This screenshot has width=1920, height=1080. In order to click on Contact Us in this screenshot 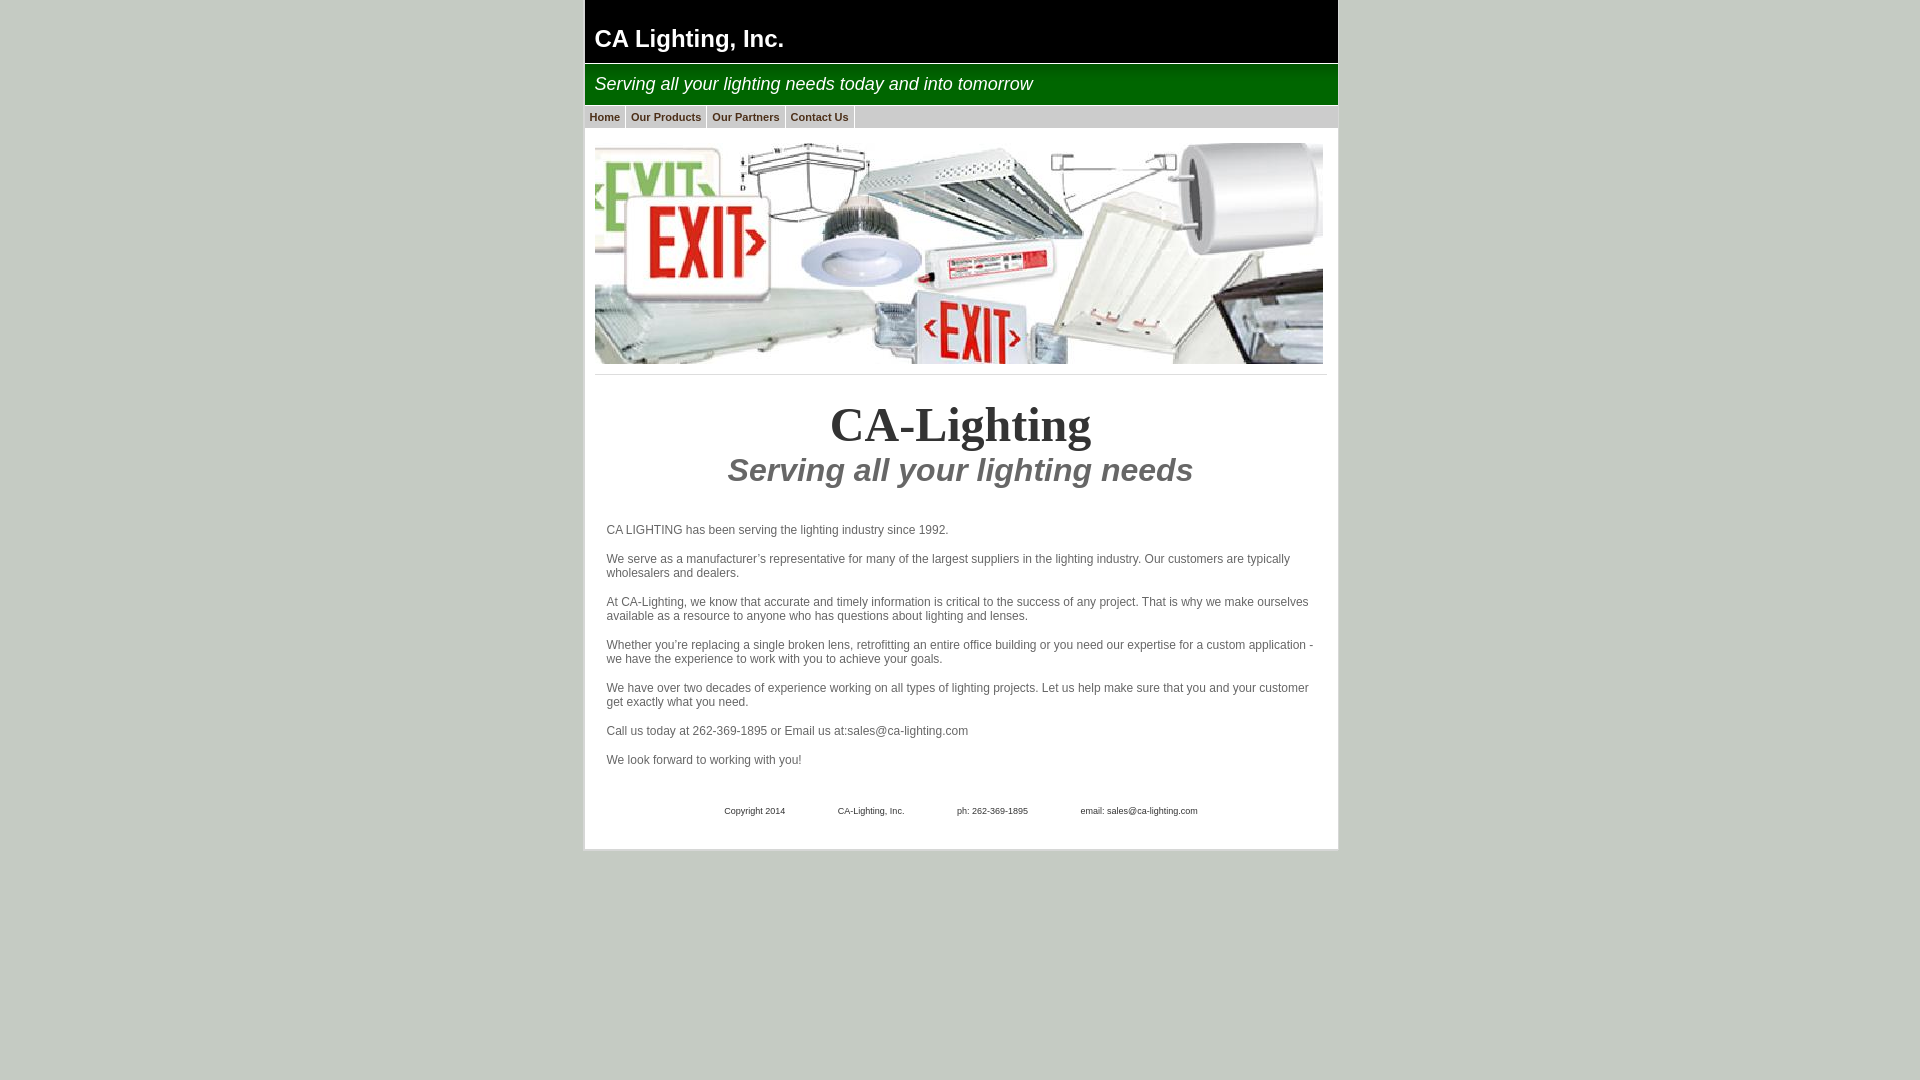, I will do `click(820, 116)`.